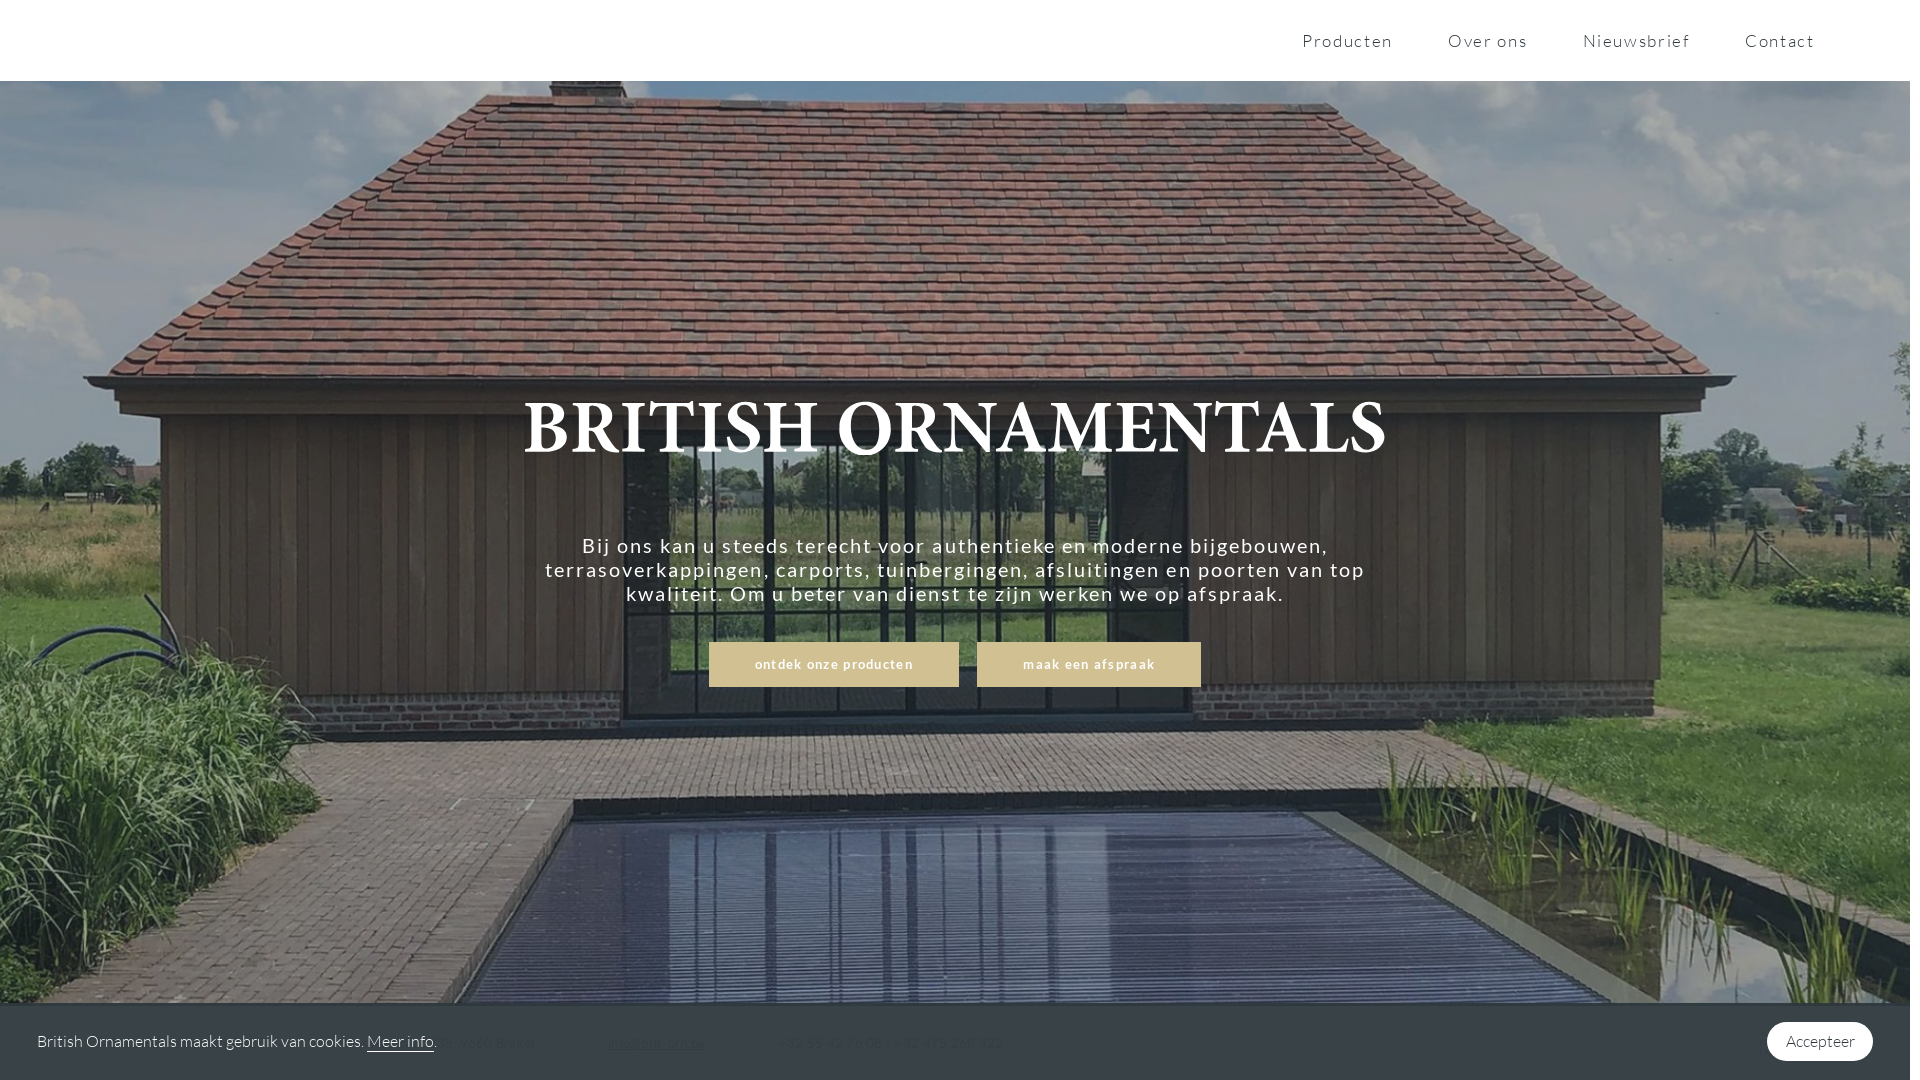 The image size is (1920, 1080). What do you see at coordinates (1488, 40) in the screenshot?
I see `Over ons` at bounding box center [1488, 40].